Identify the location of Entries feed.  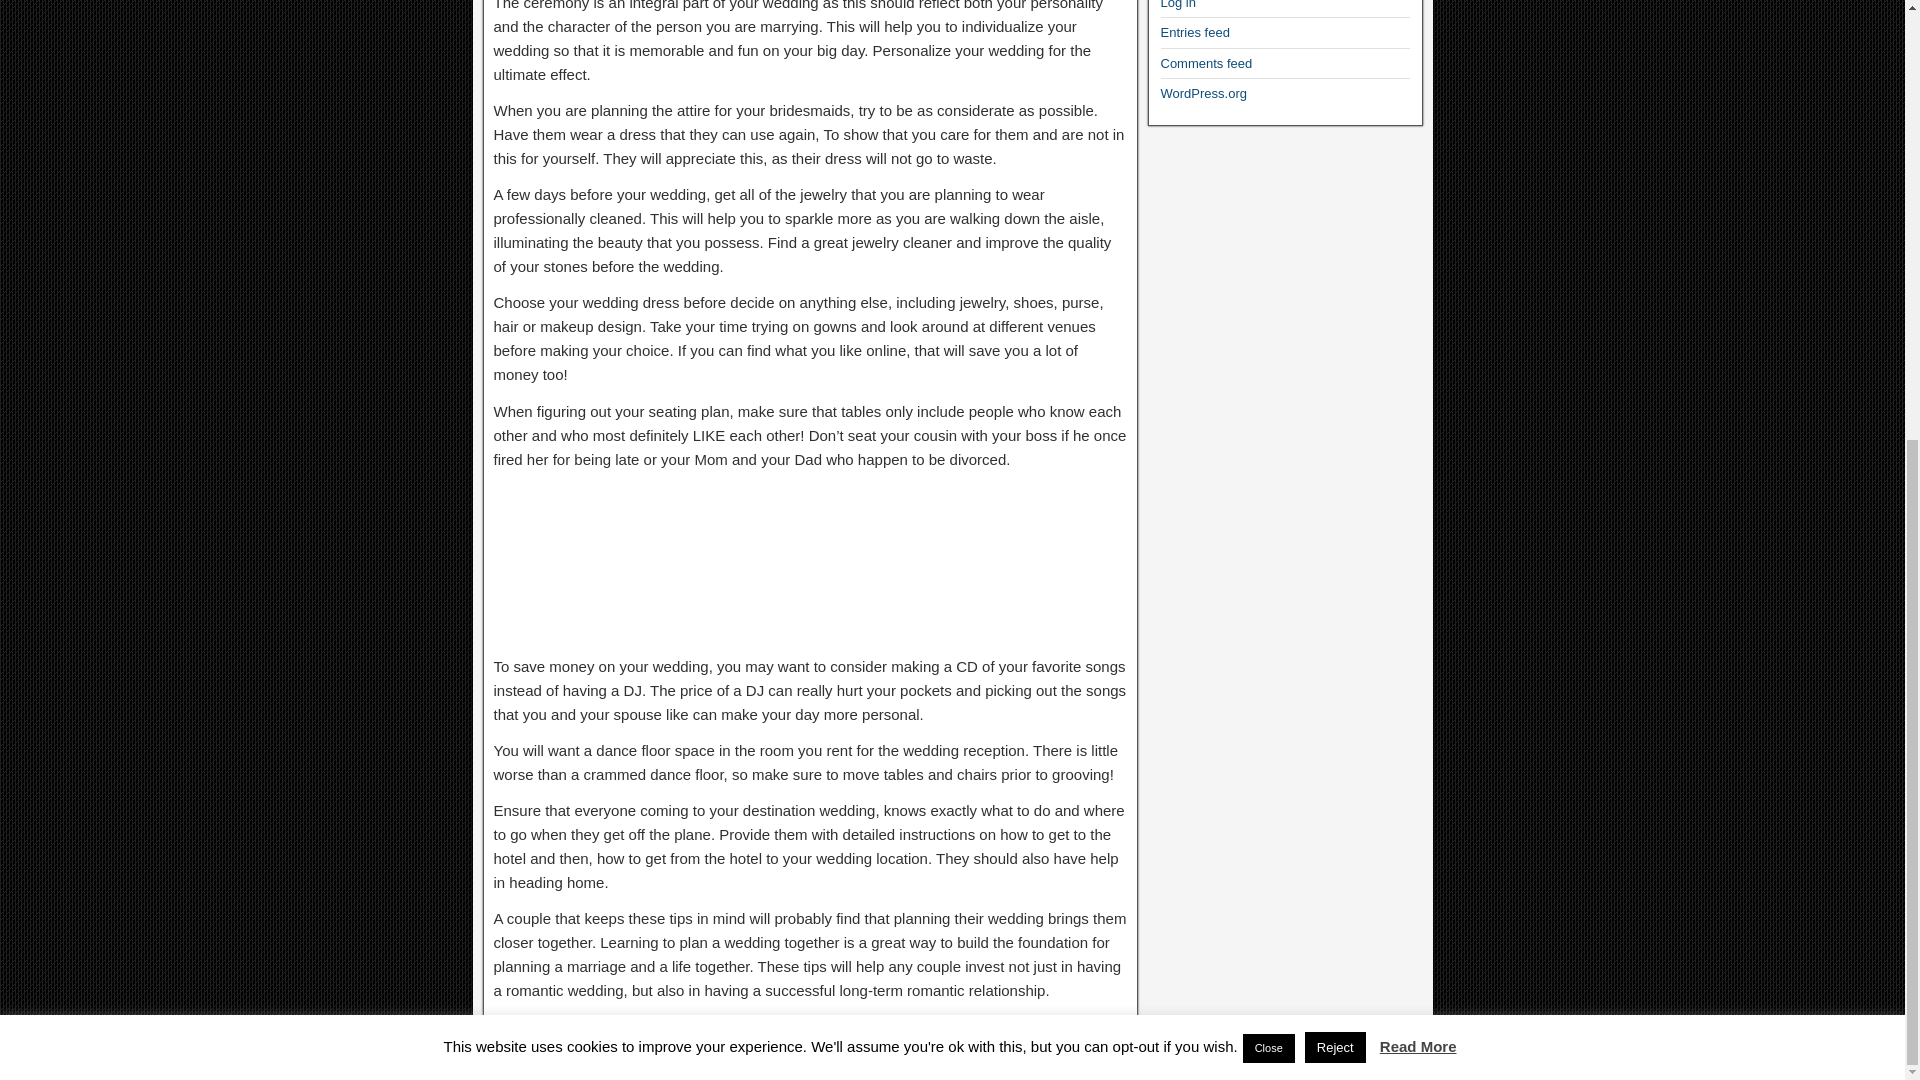
(1194, 32).